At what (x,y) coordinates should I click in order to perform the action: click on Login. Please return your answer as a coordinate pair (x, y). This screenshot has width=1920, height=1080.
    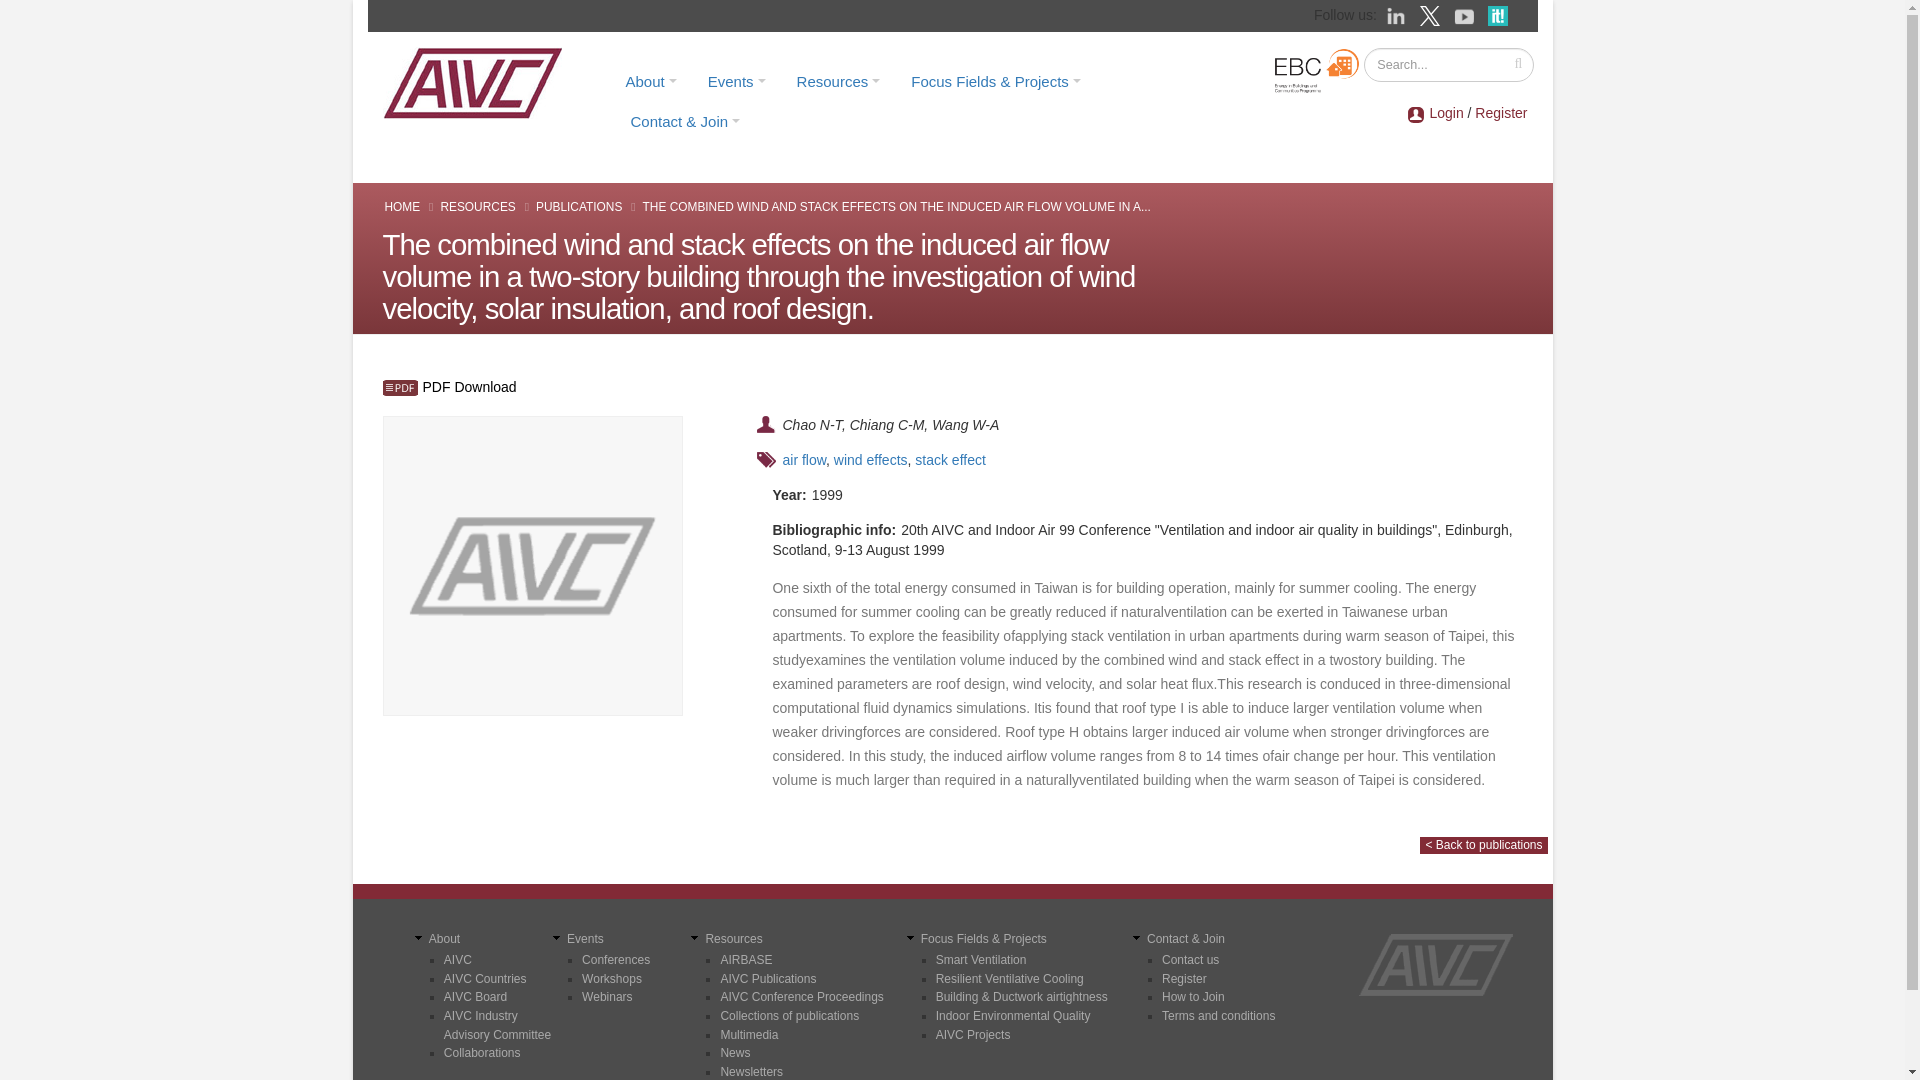
    Looking at the image, I should click on (1446, 112).